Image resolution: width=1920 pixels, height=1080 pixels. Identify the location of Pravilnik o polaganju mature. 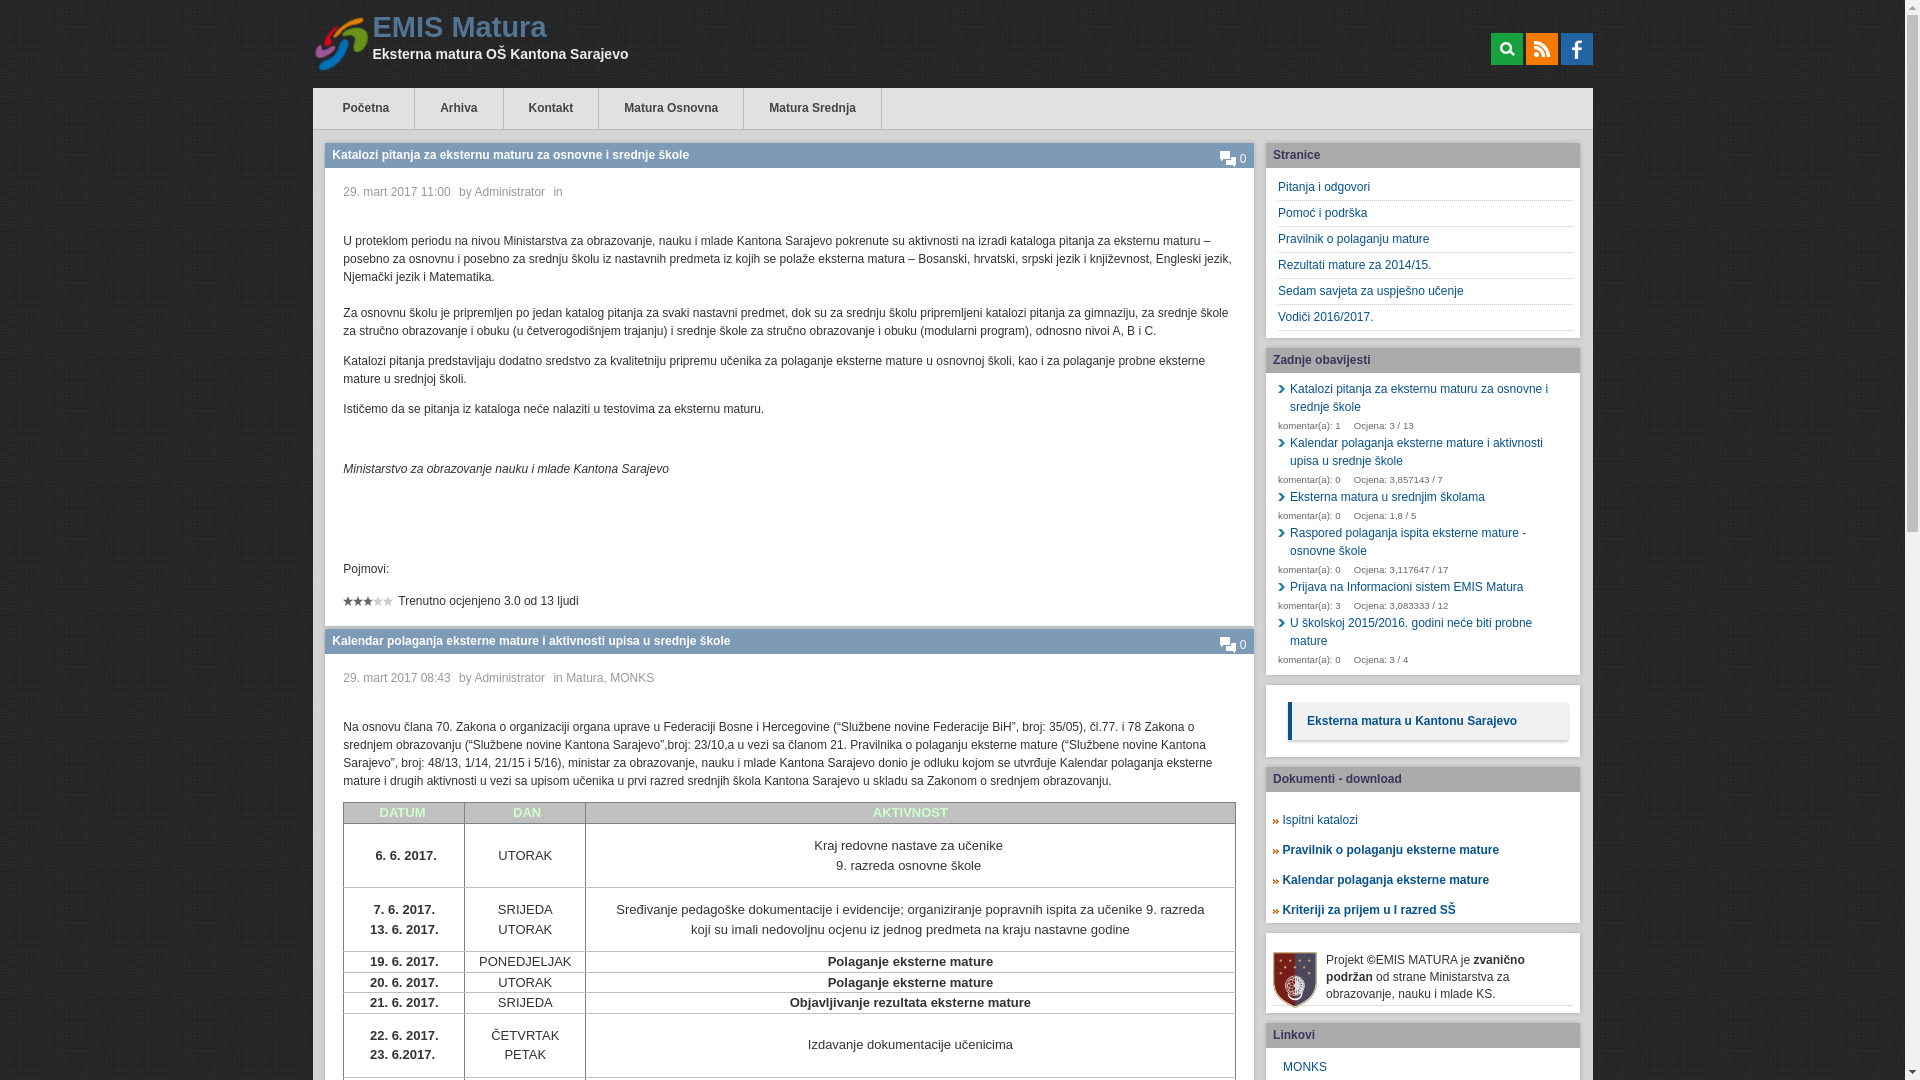
(1426, 240).